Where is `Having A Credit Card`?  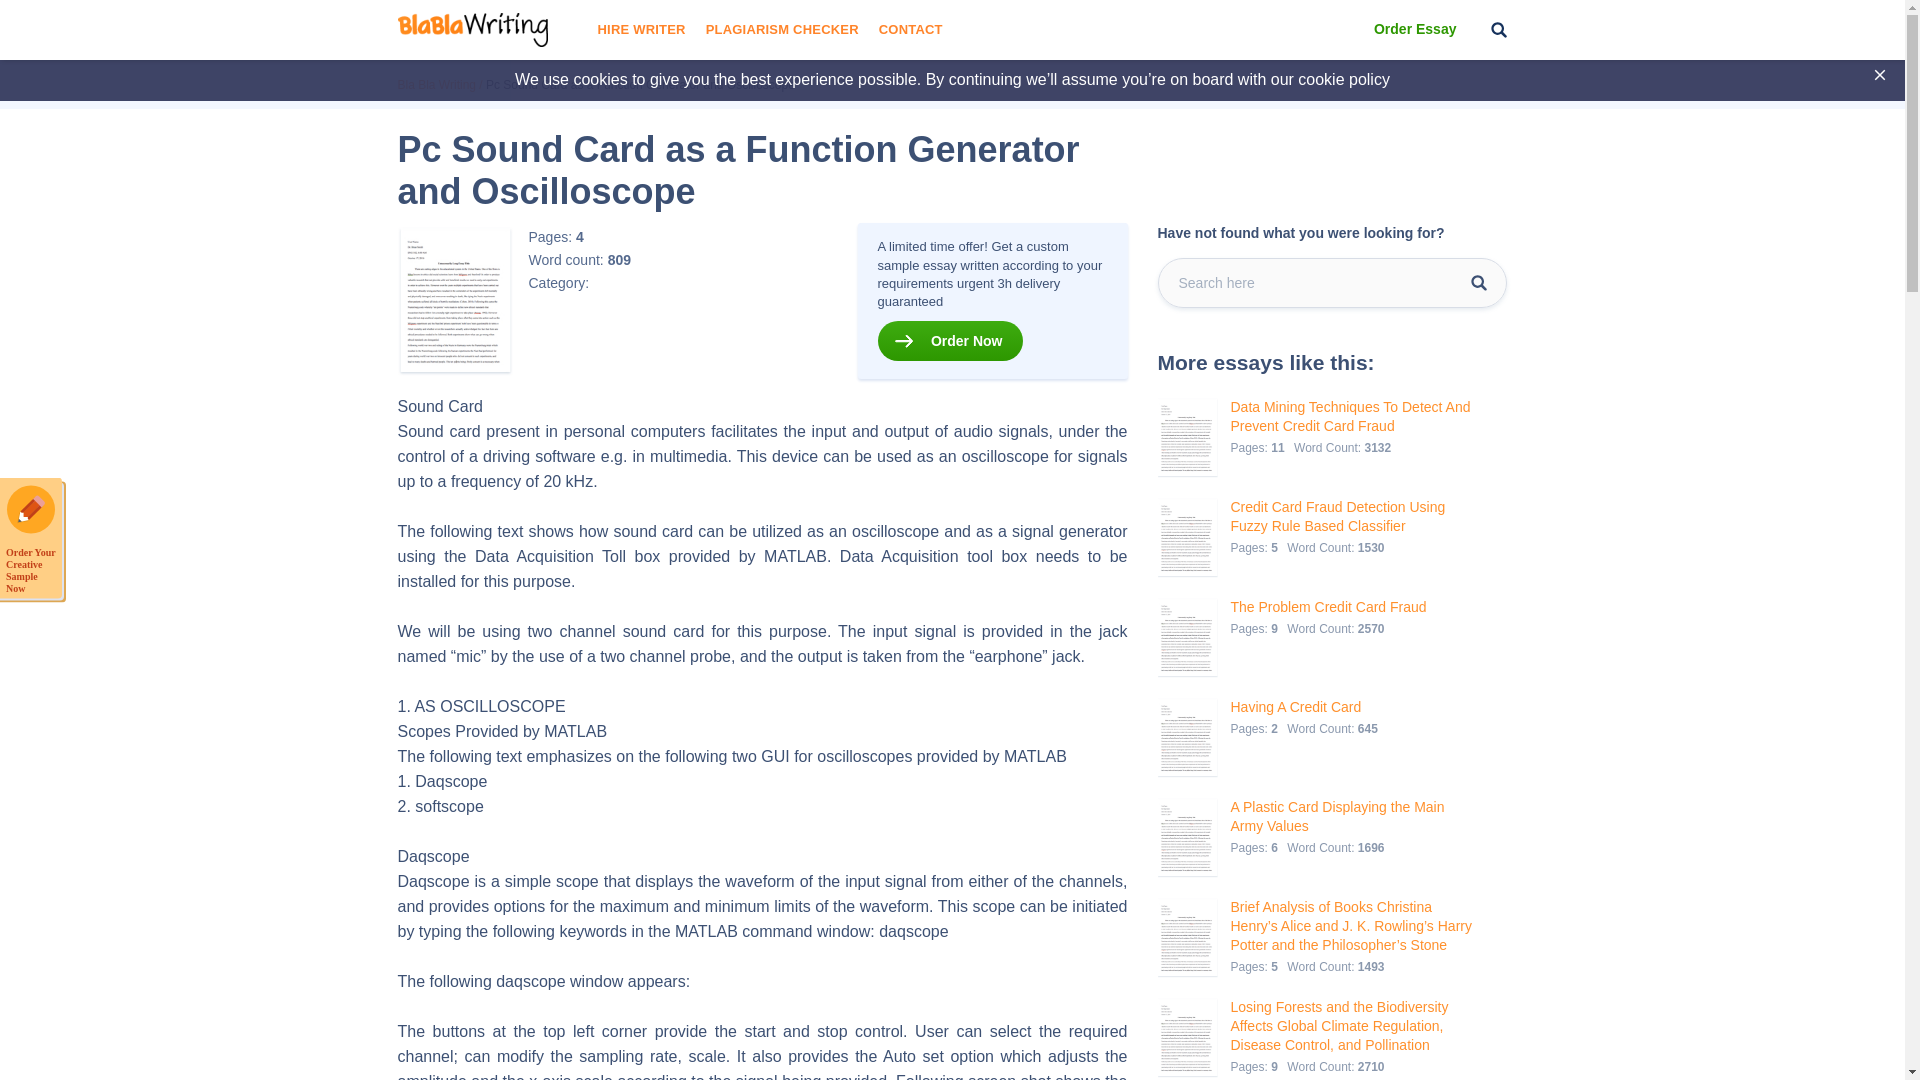 Having A Credit Card is located at coordinates (1306, 707).